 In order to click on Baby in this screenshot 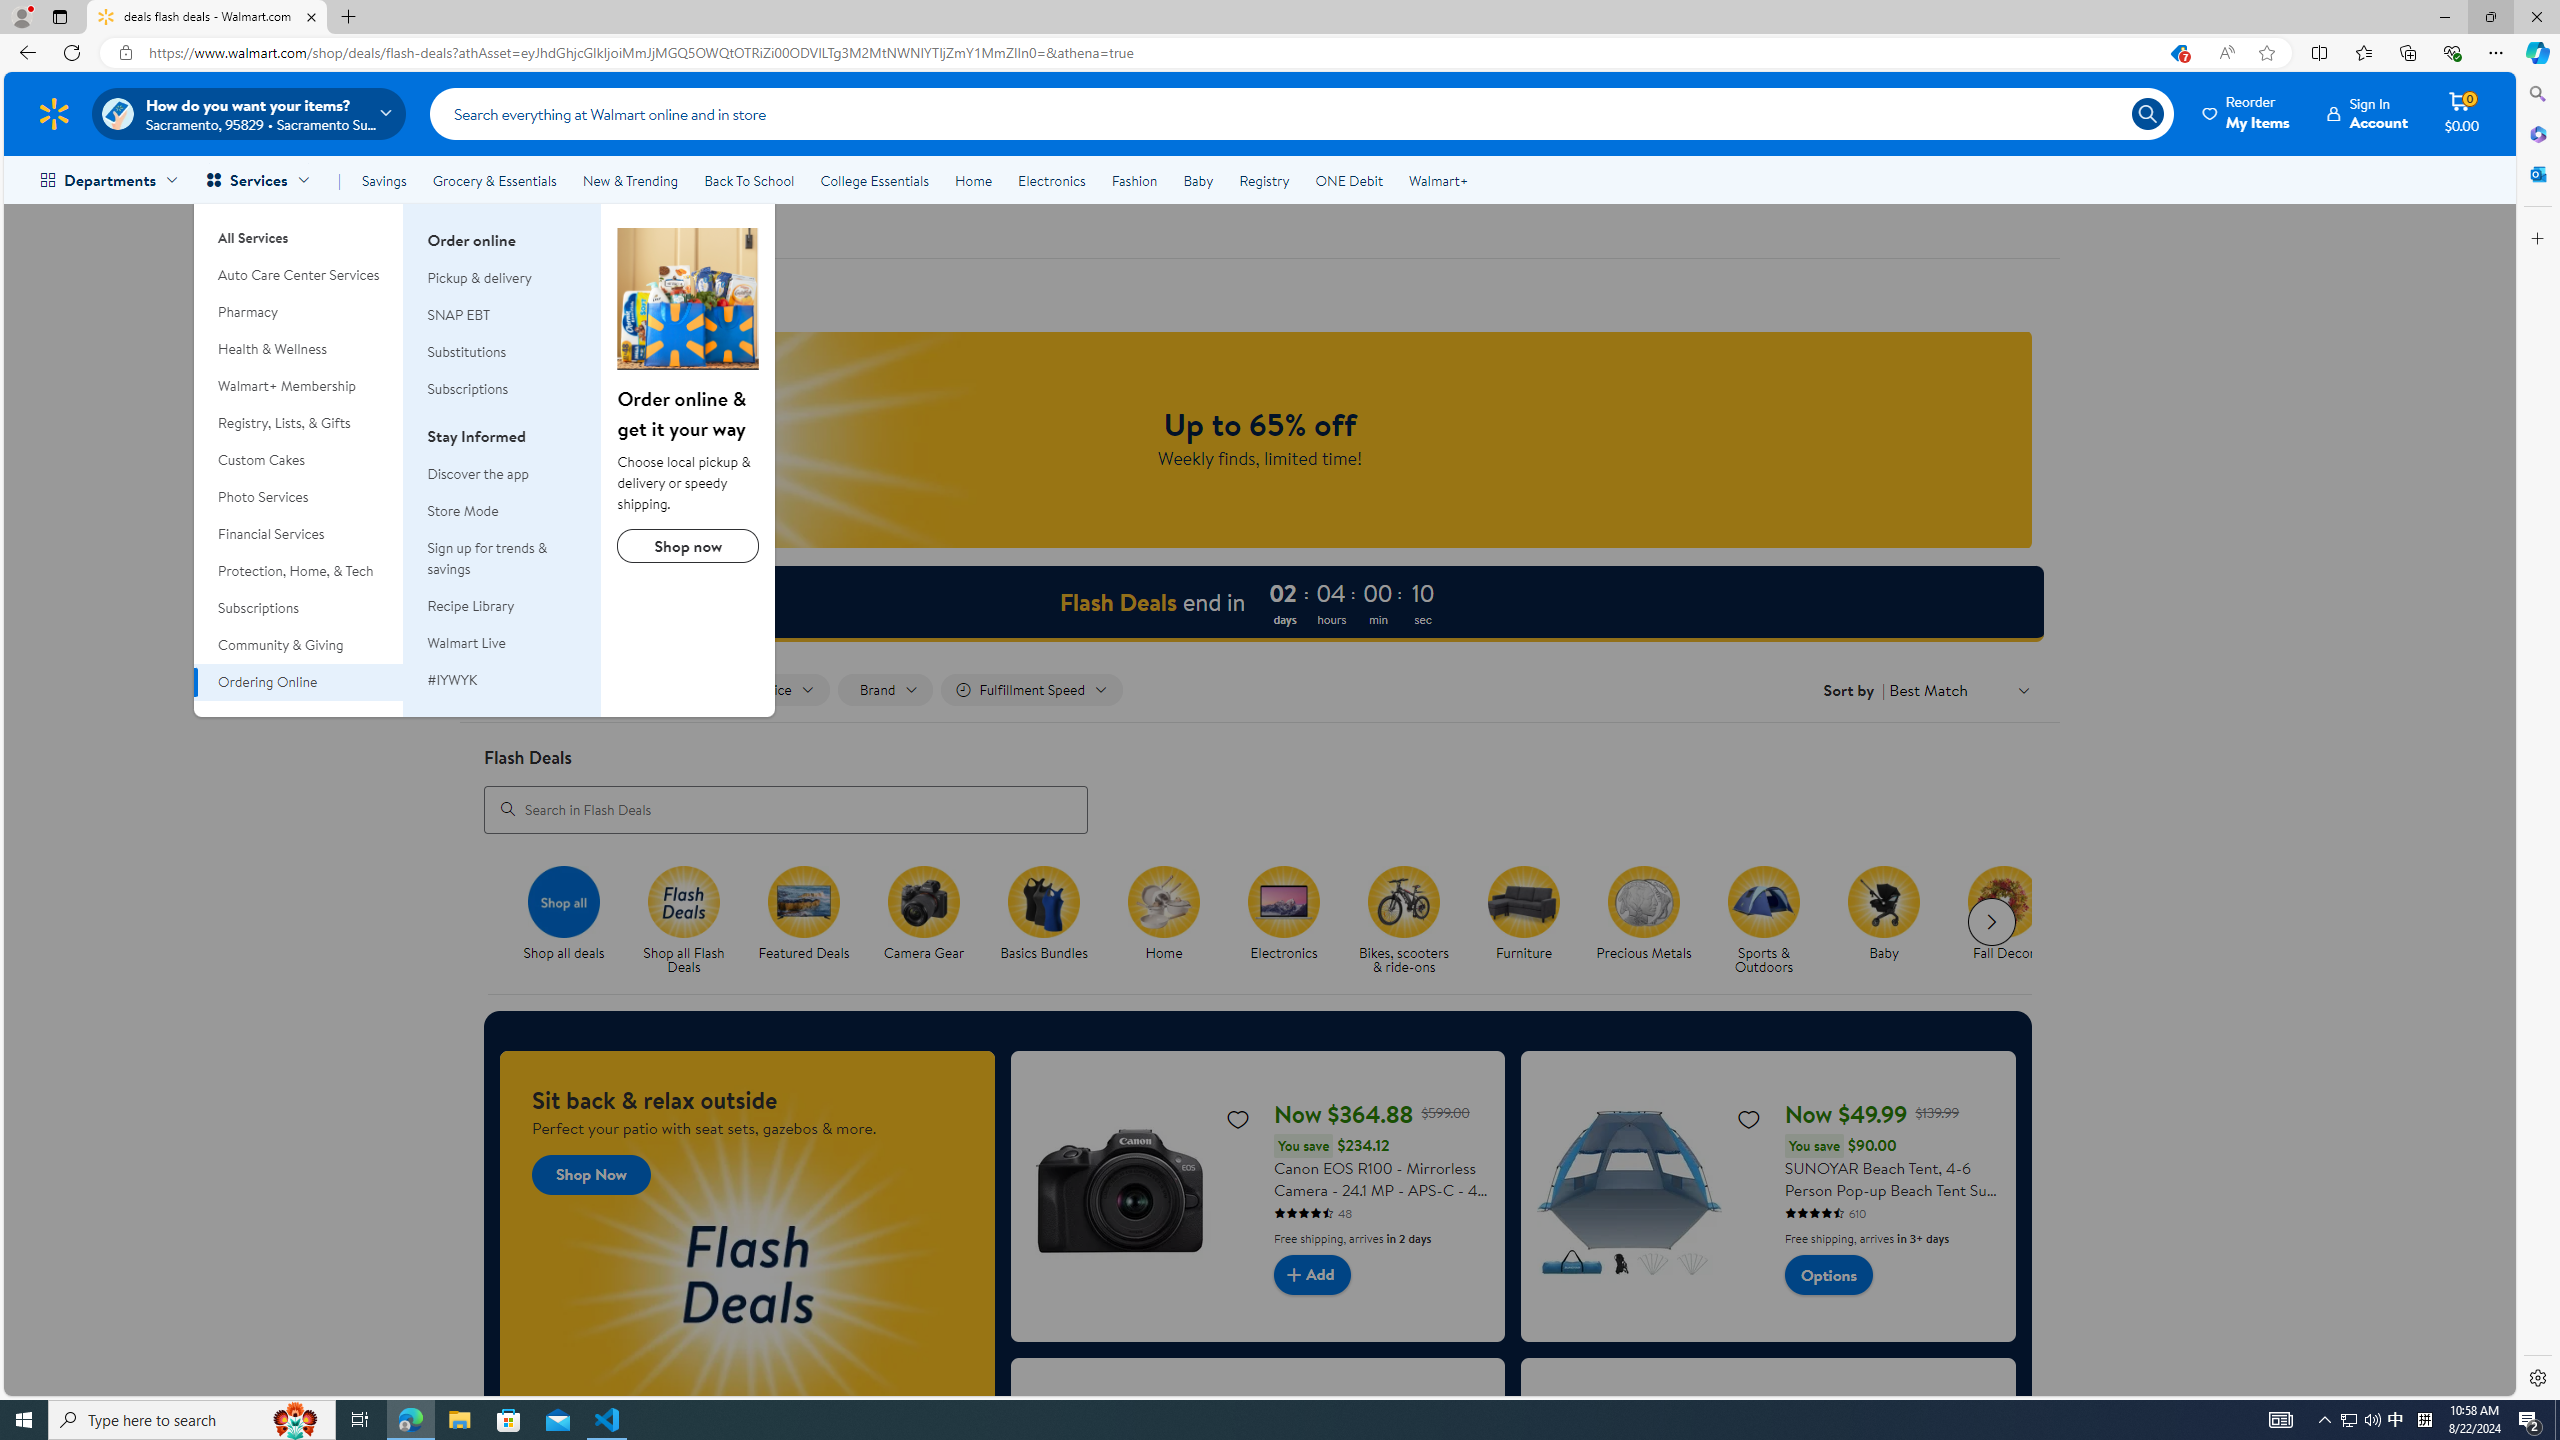, I will do `click(1884, 901)`.